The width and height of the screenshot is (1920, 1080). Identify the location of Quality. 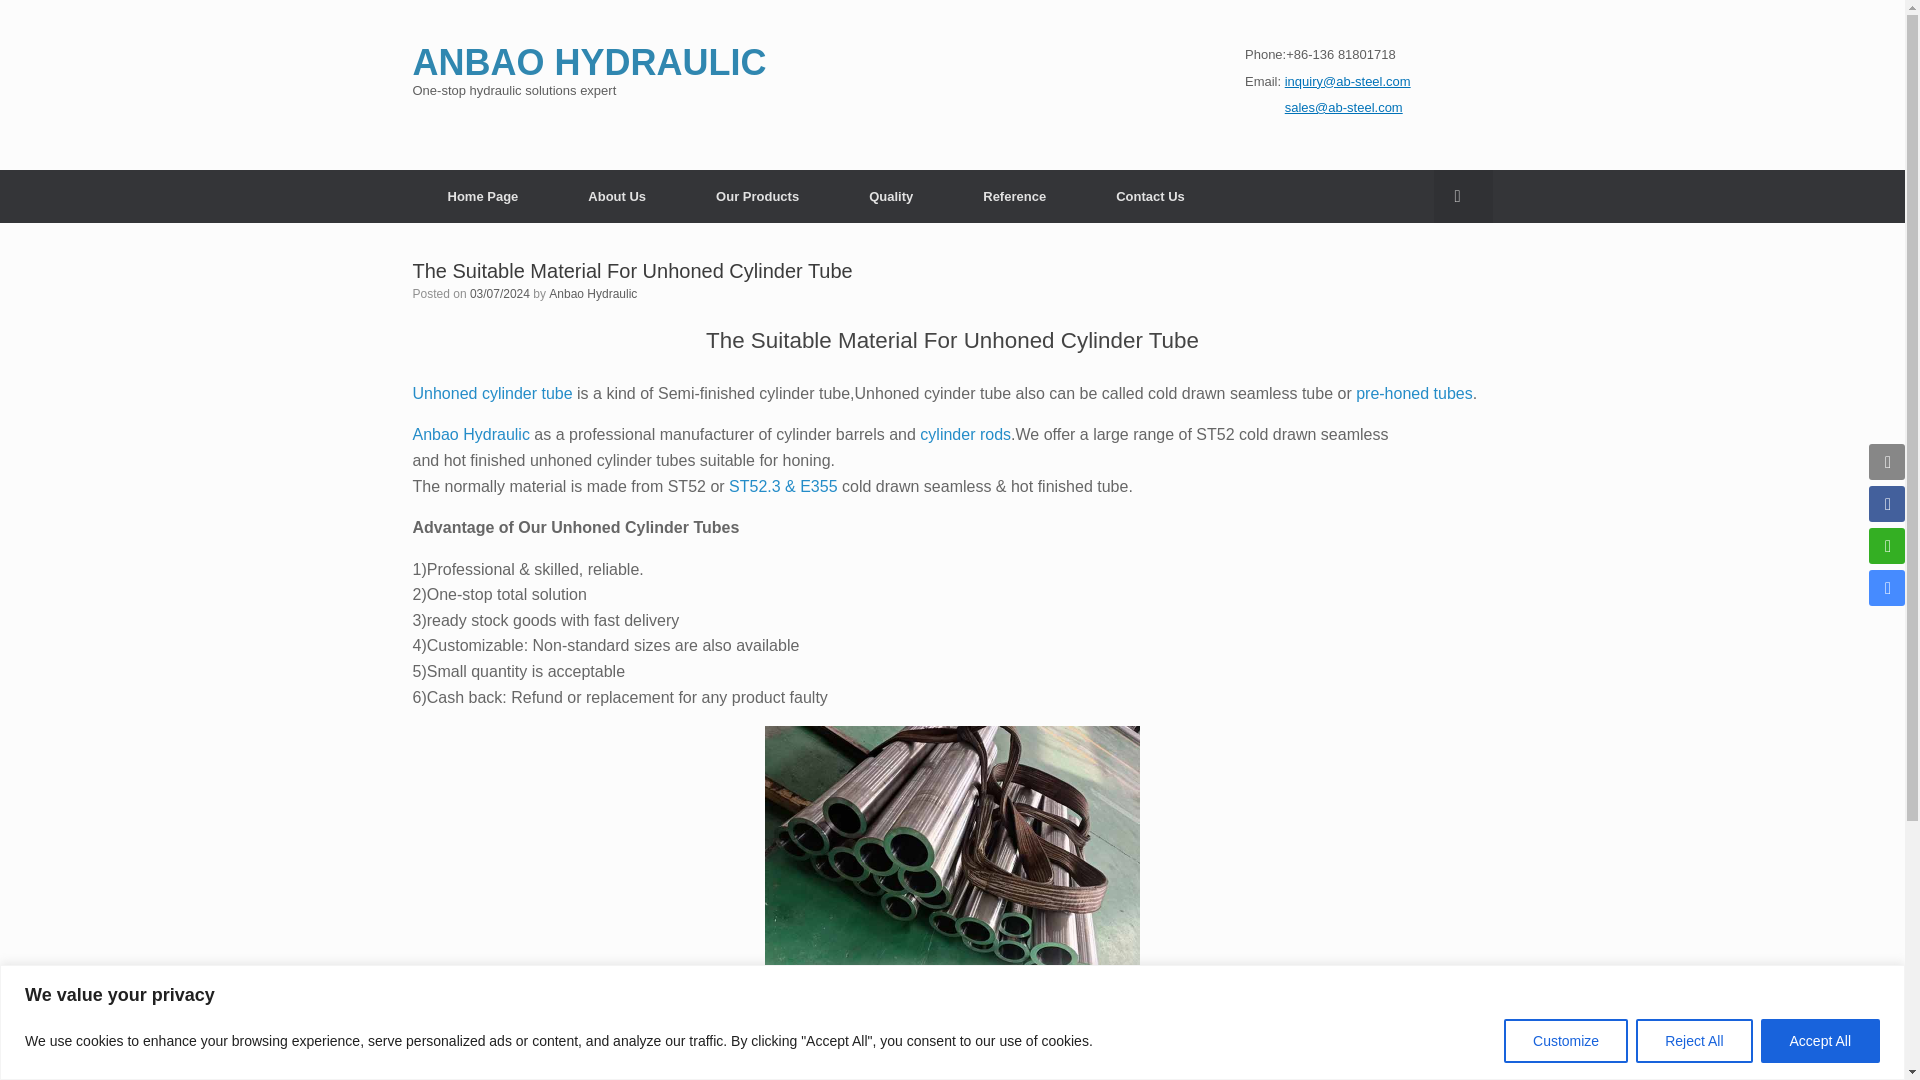
(890, 196).